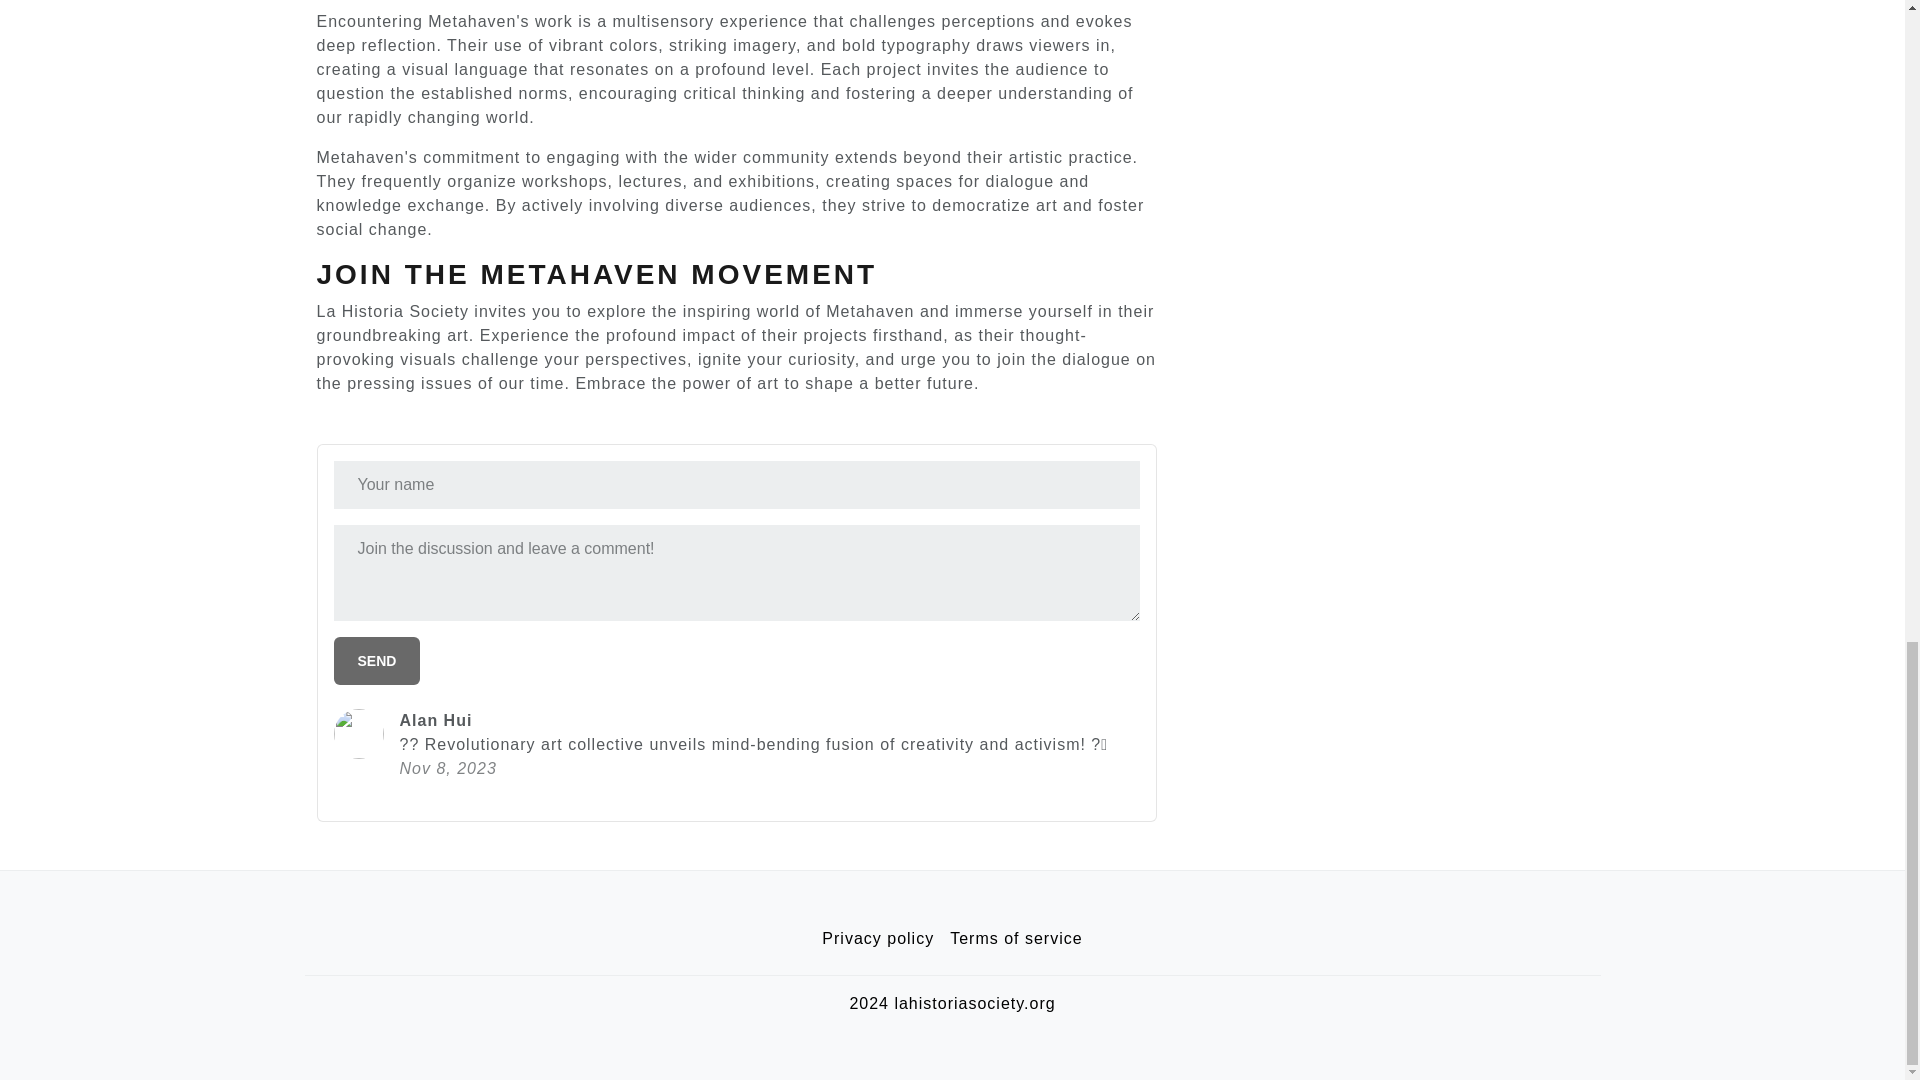 The width and height of the screenshot is (1920, 1080). Describe the element at coordinates (377, 660) in the screenshot. I see `Send` at that location.